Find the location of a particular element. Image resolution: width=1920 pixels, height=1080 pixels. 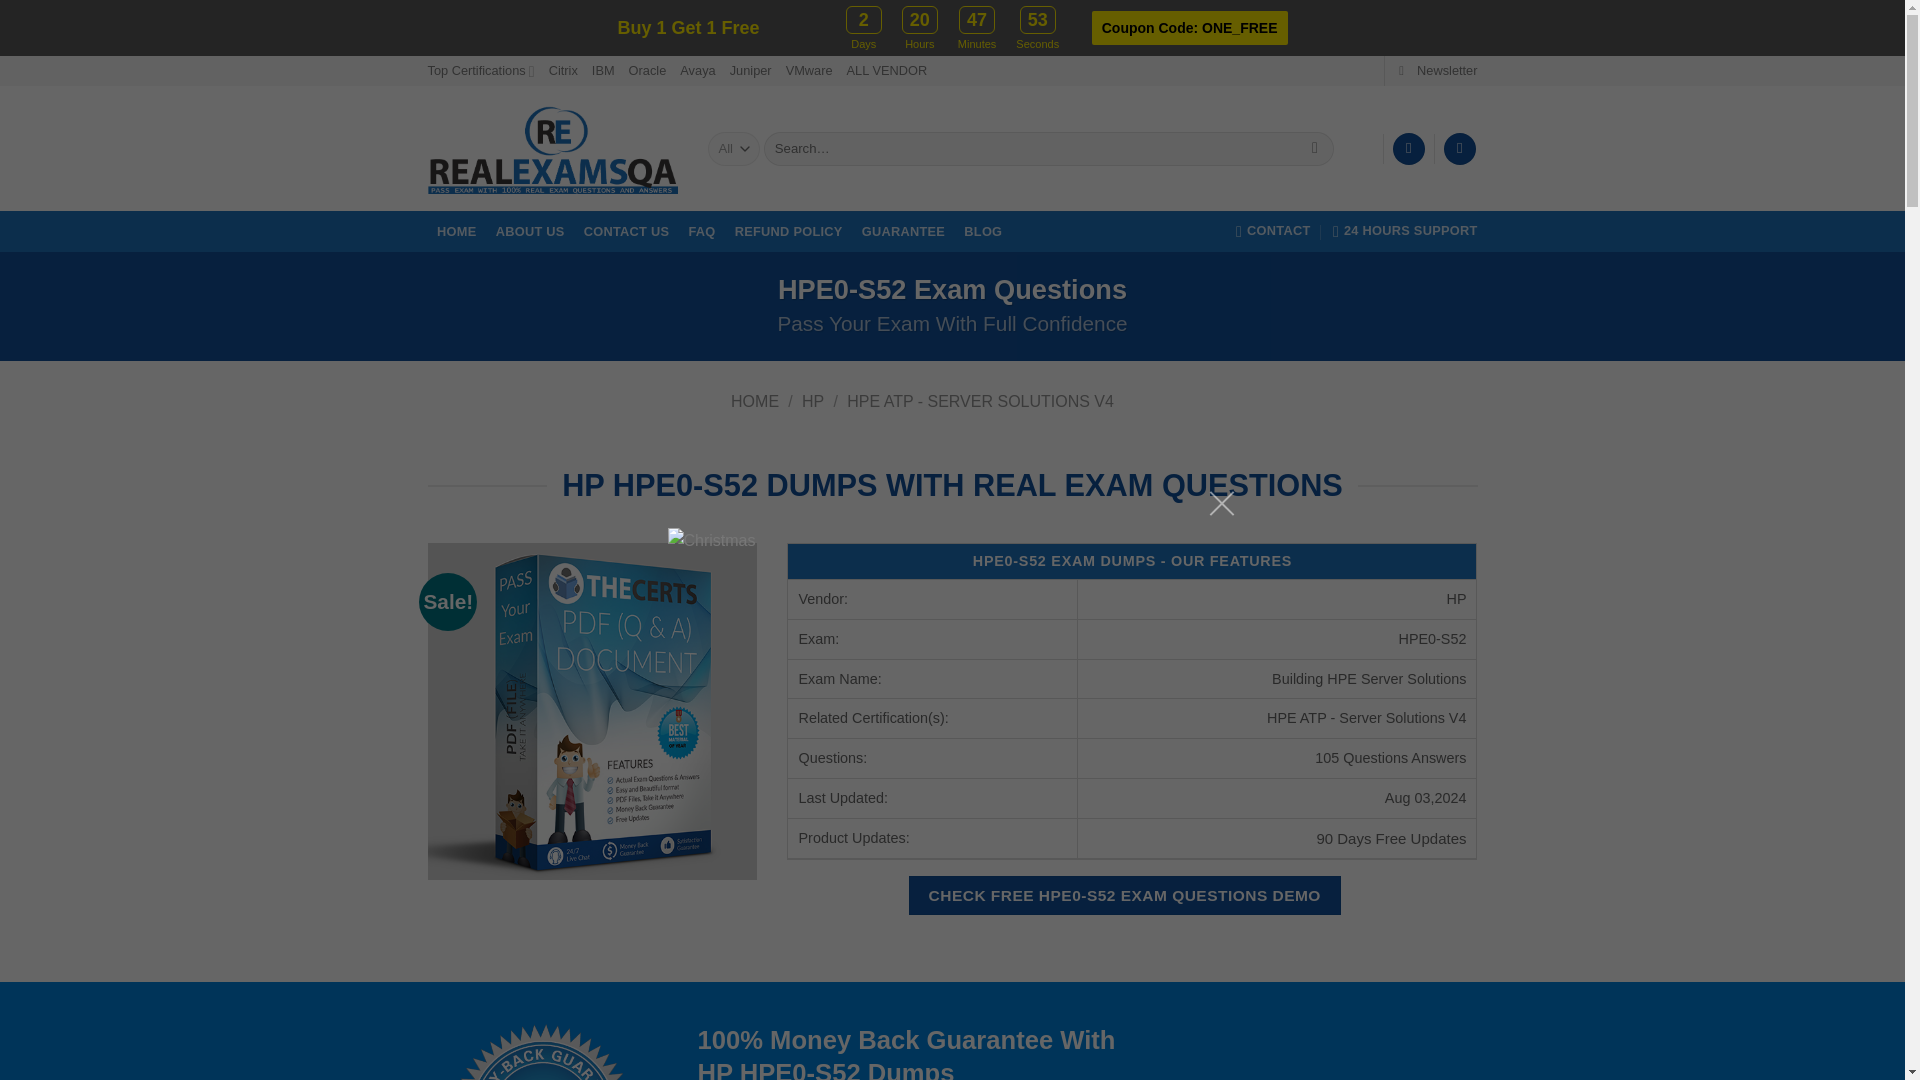

Cart is located at coordinates (1460, 149).